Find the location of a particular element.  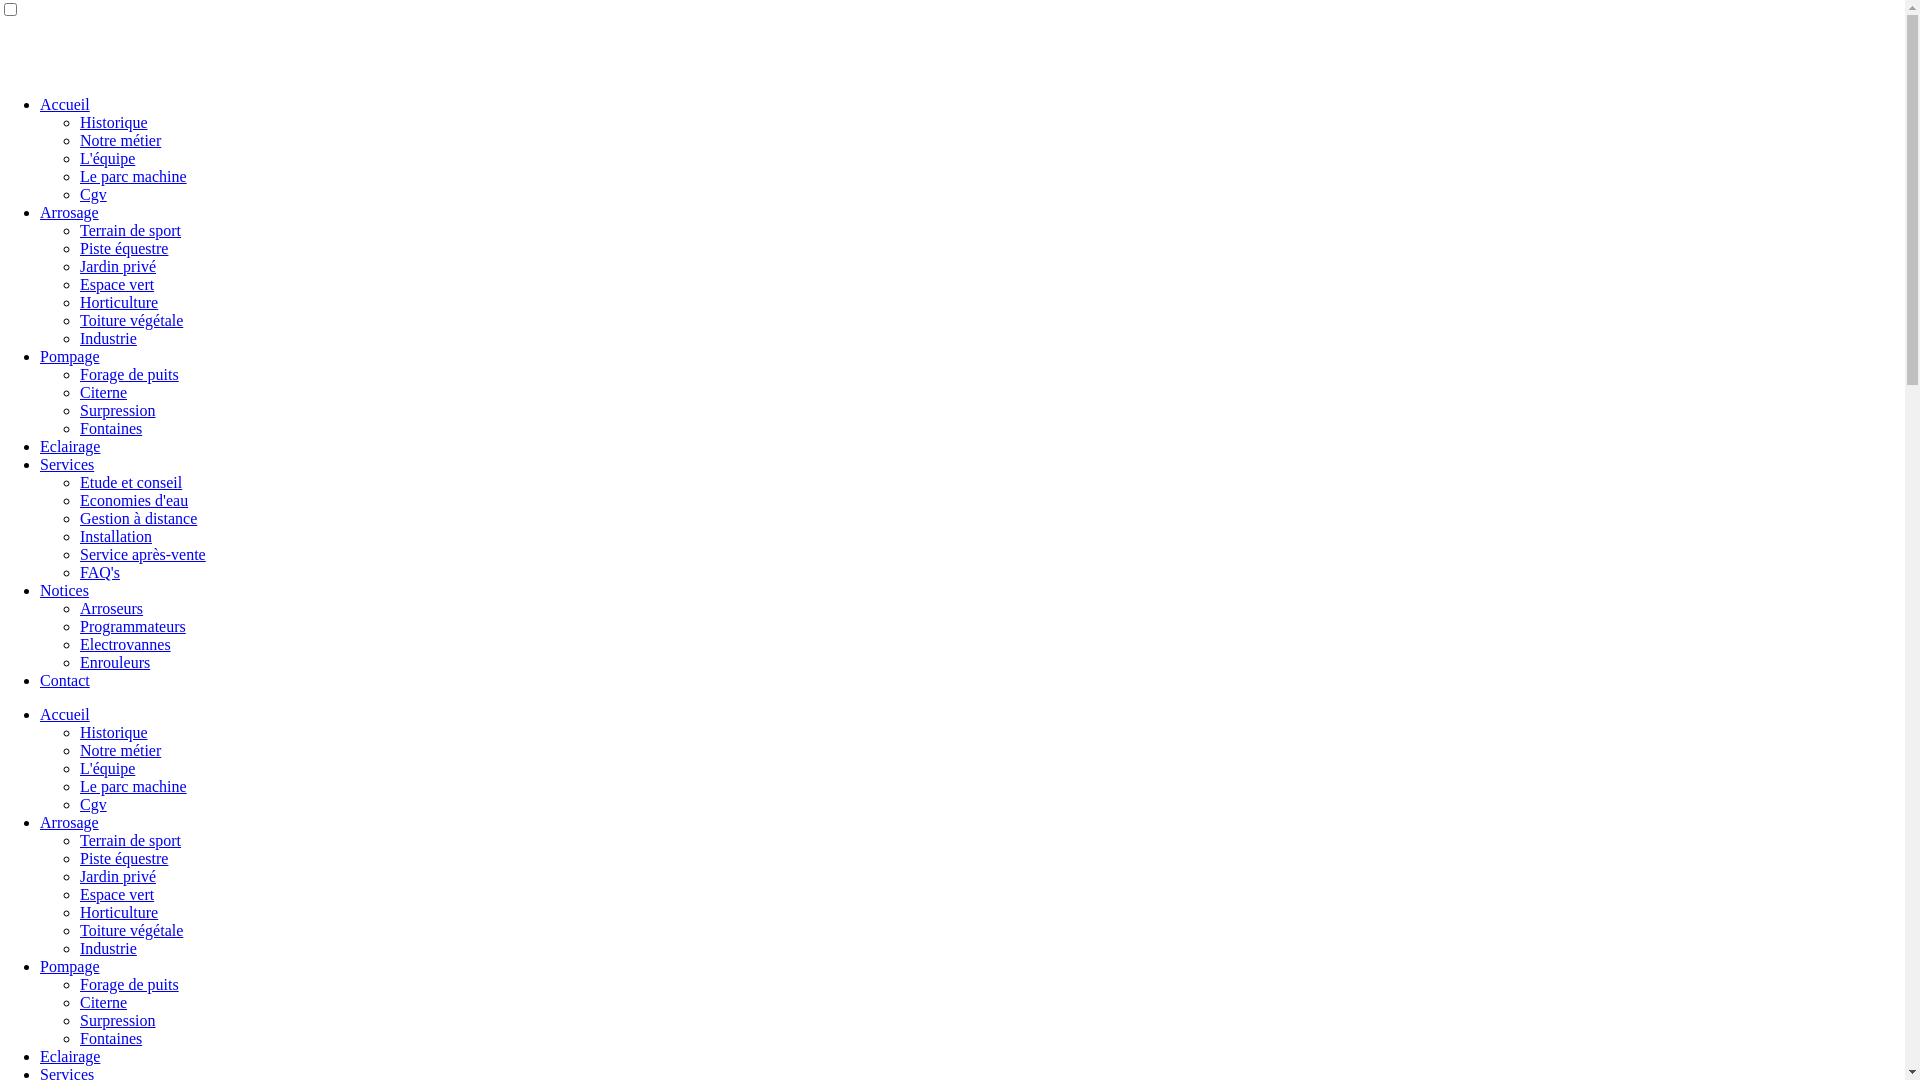

Forage de puits is located at coordinates (130, 984).